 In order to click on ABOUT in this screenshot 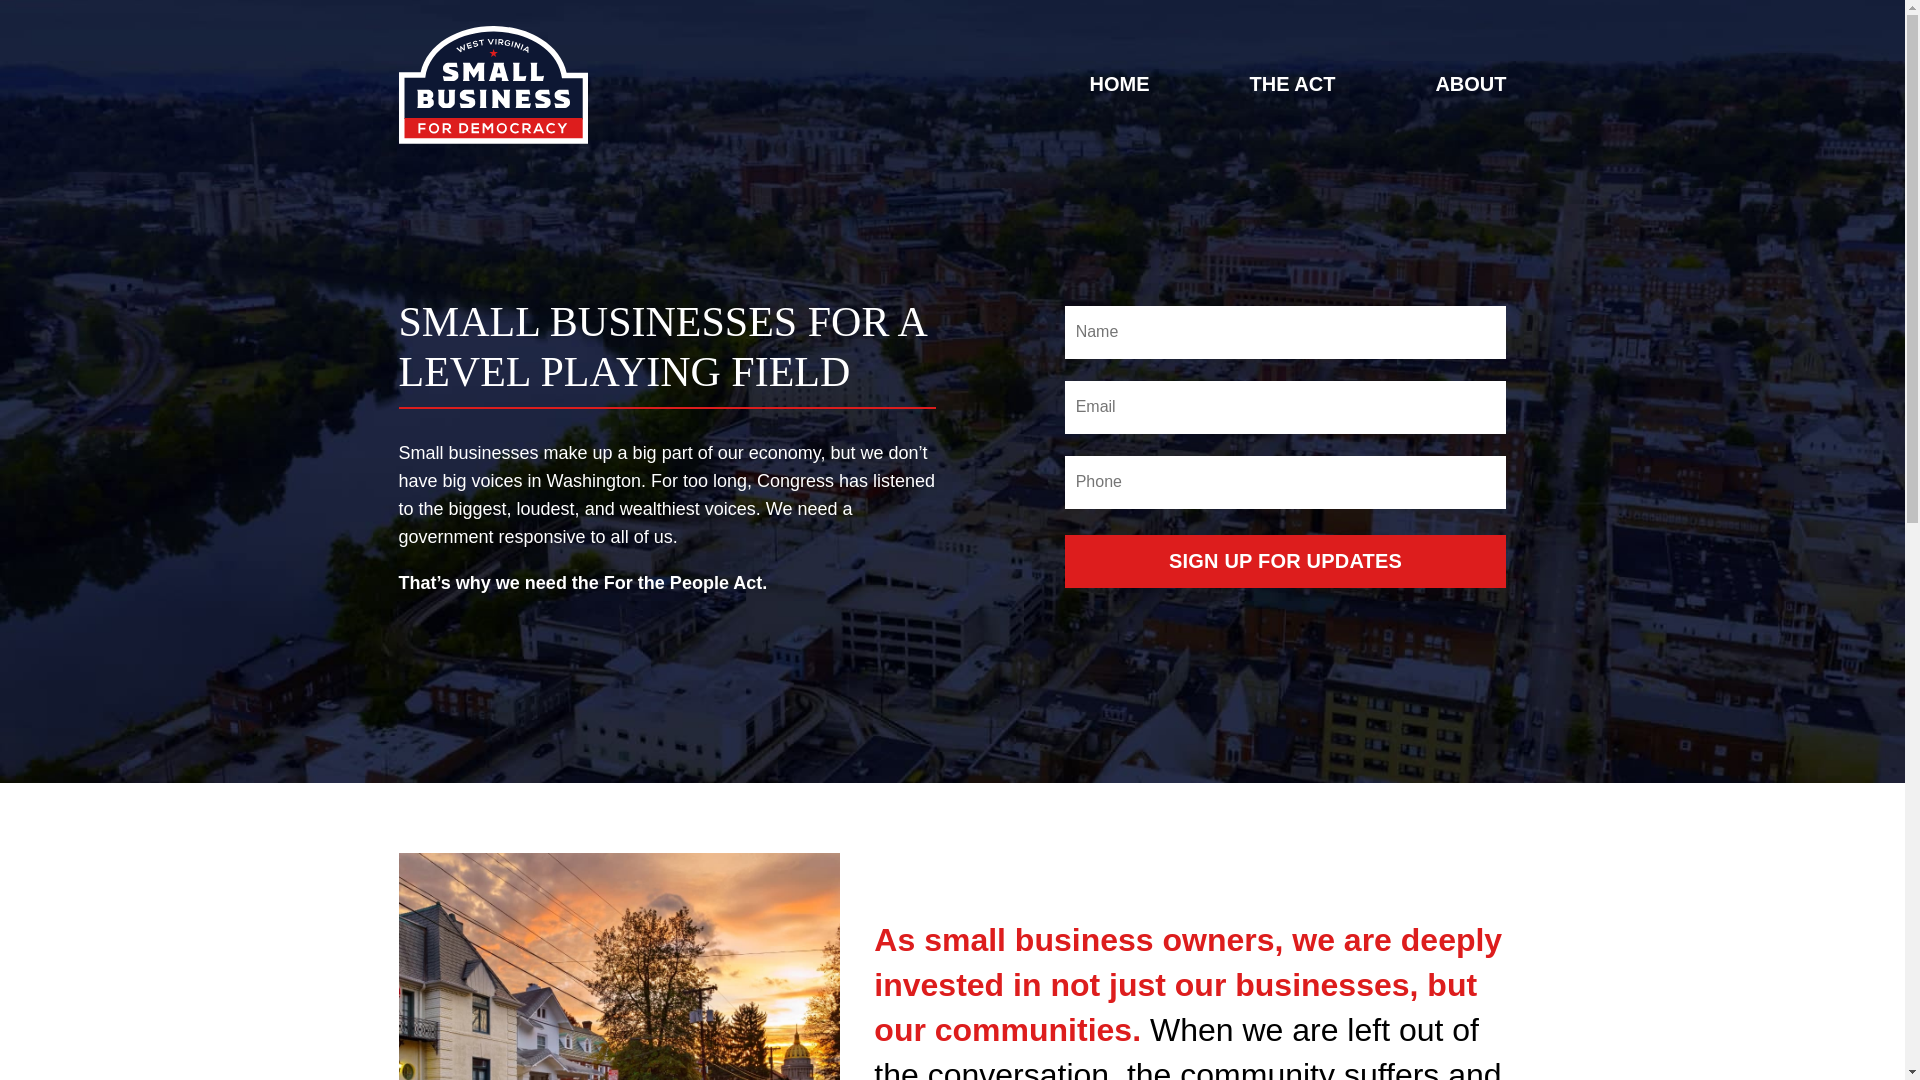, I will do `click(1470, 84)`.